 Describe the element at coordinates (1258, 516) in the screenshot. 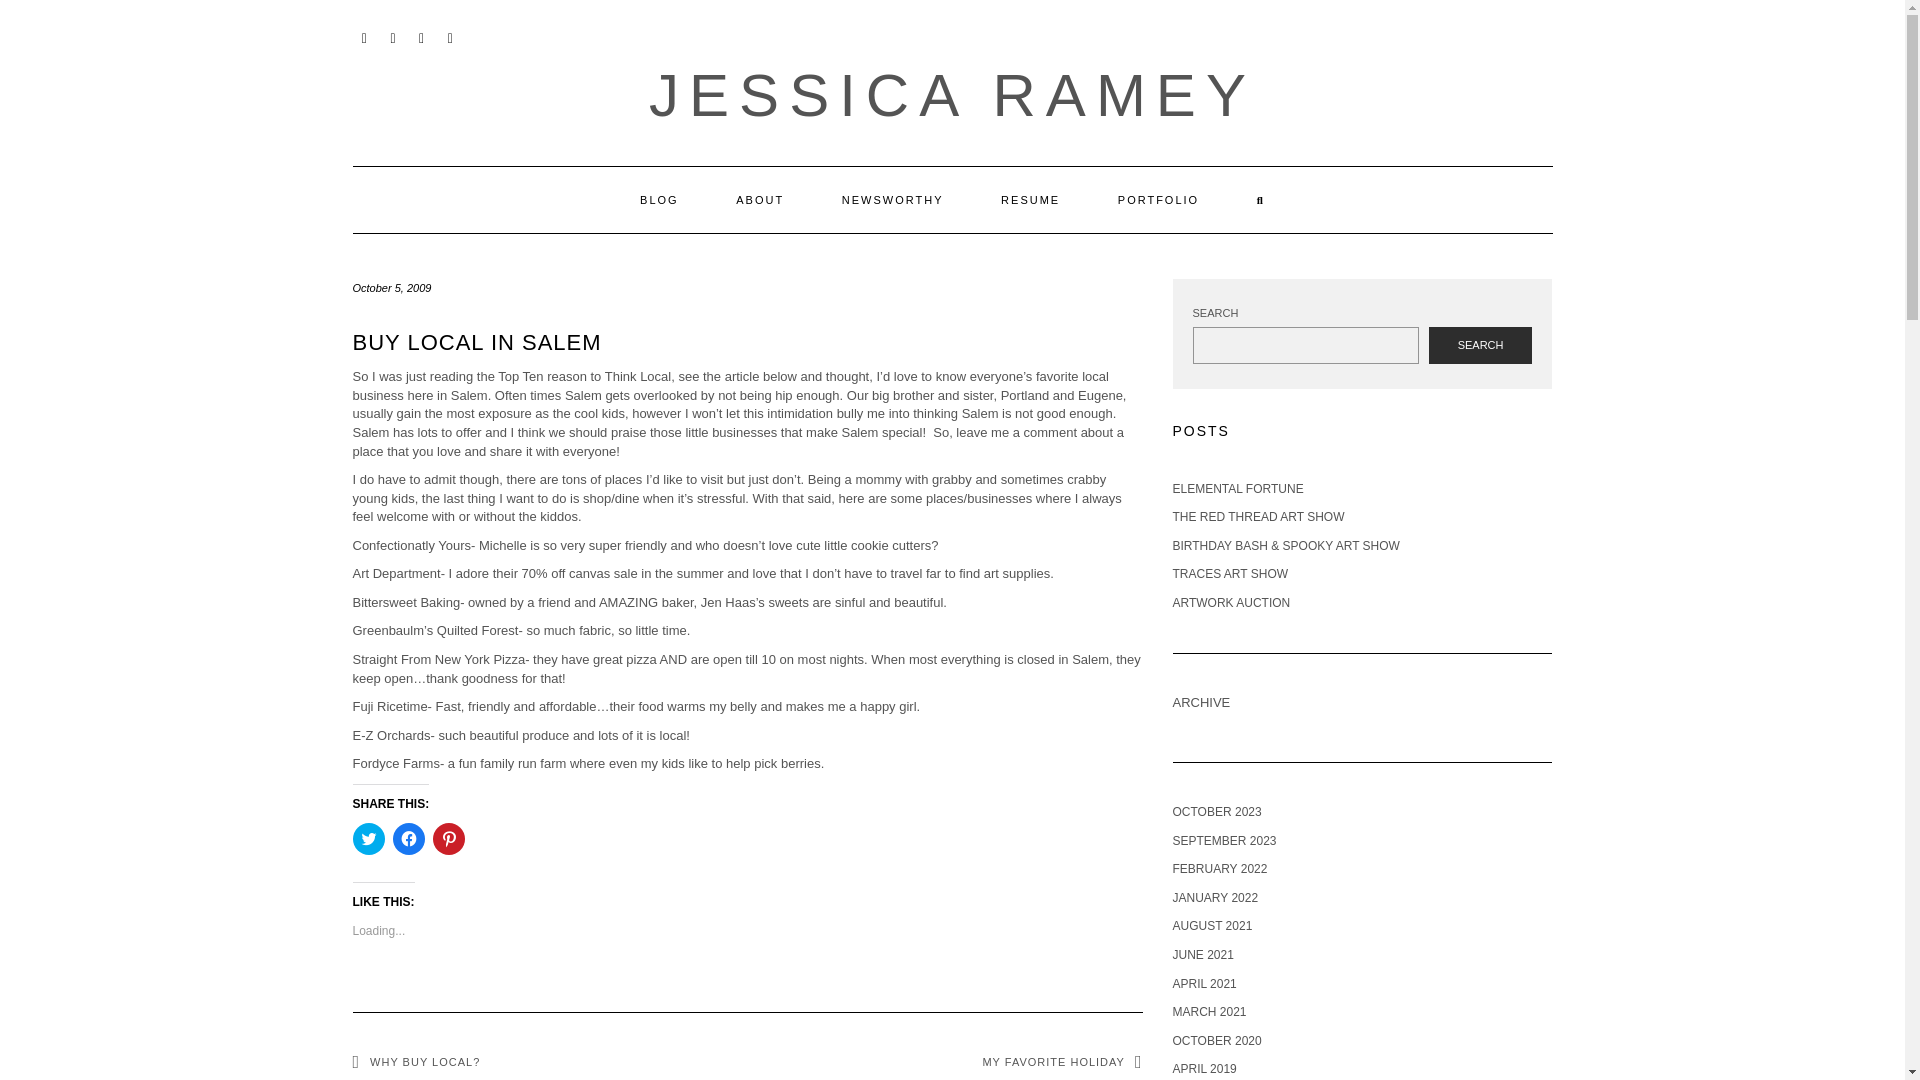

I see `THE RED THREAD ART SHOW` at that location.